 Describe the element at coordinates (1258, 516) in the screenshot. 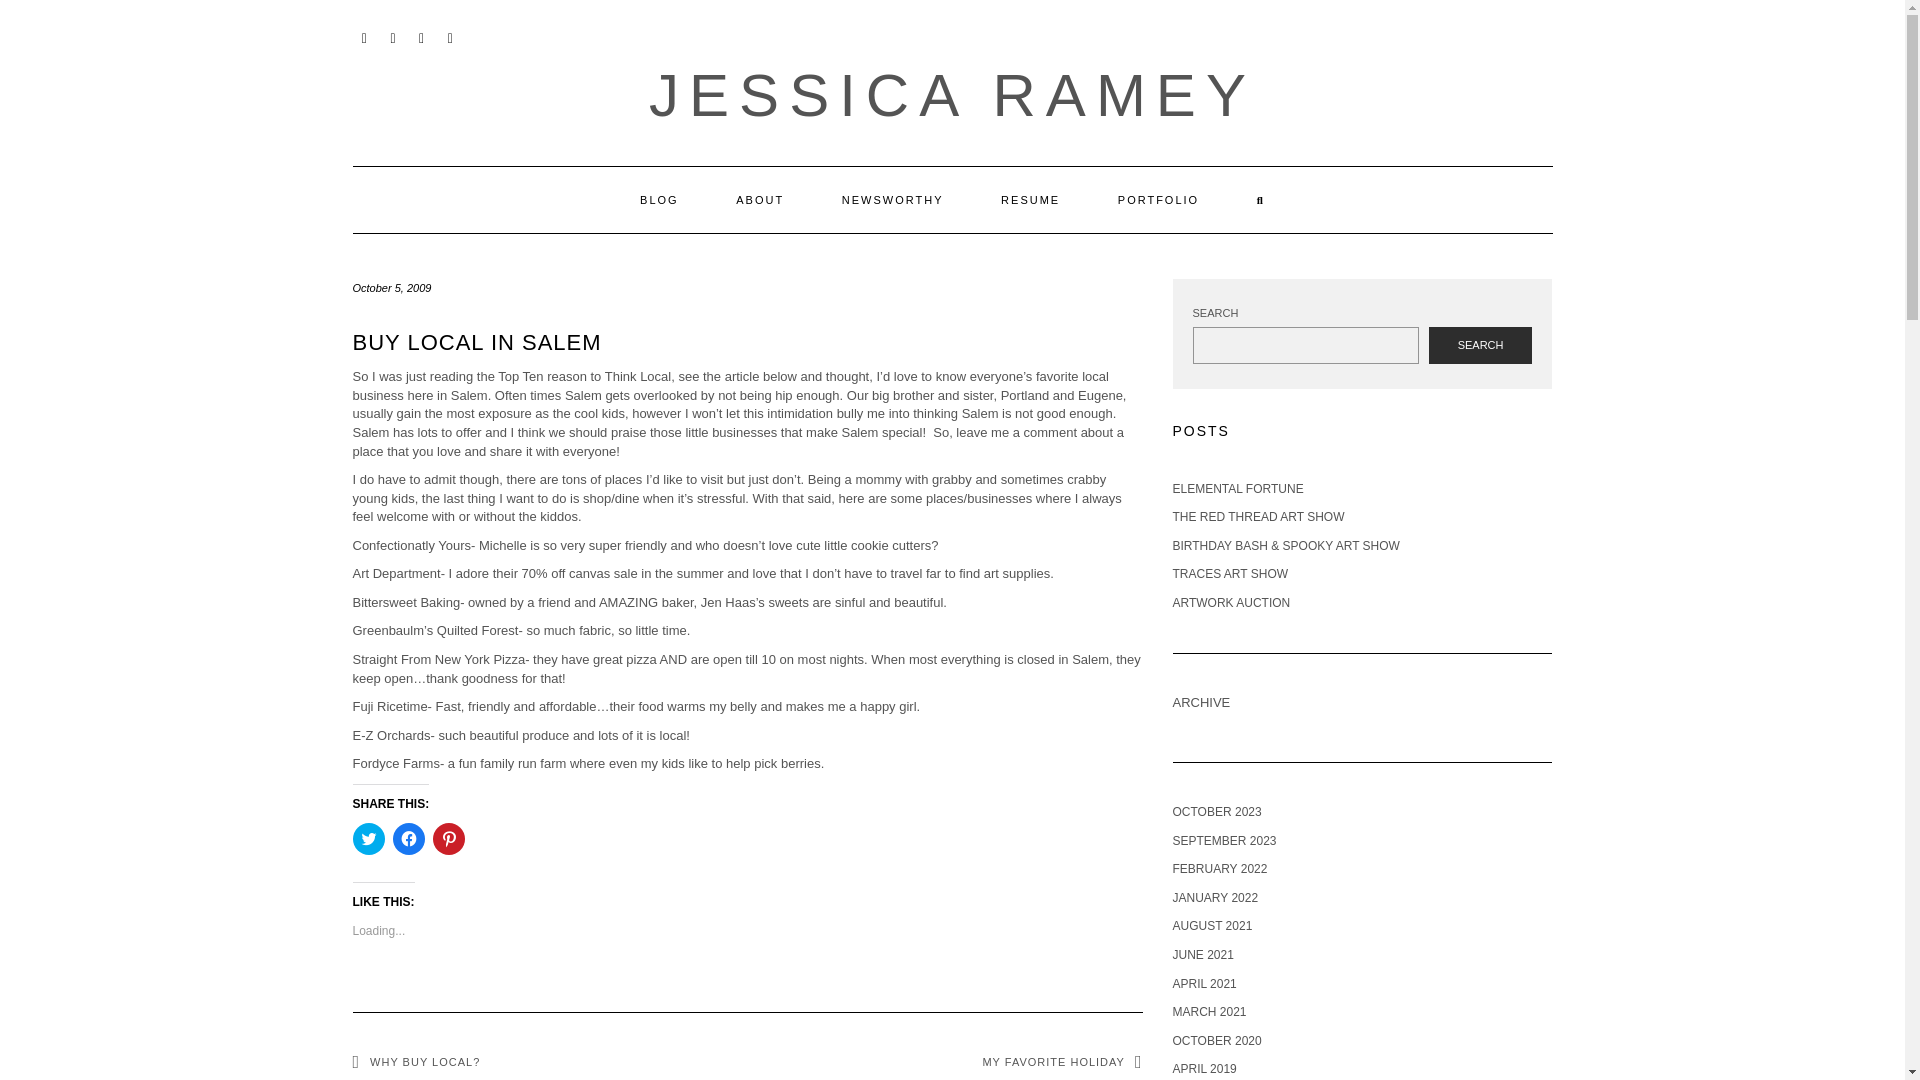

I see `THE RED THREAD ART SHOW` at that location.